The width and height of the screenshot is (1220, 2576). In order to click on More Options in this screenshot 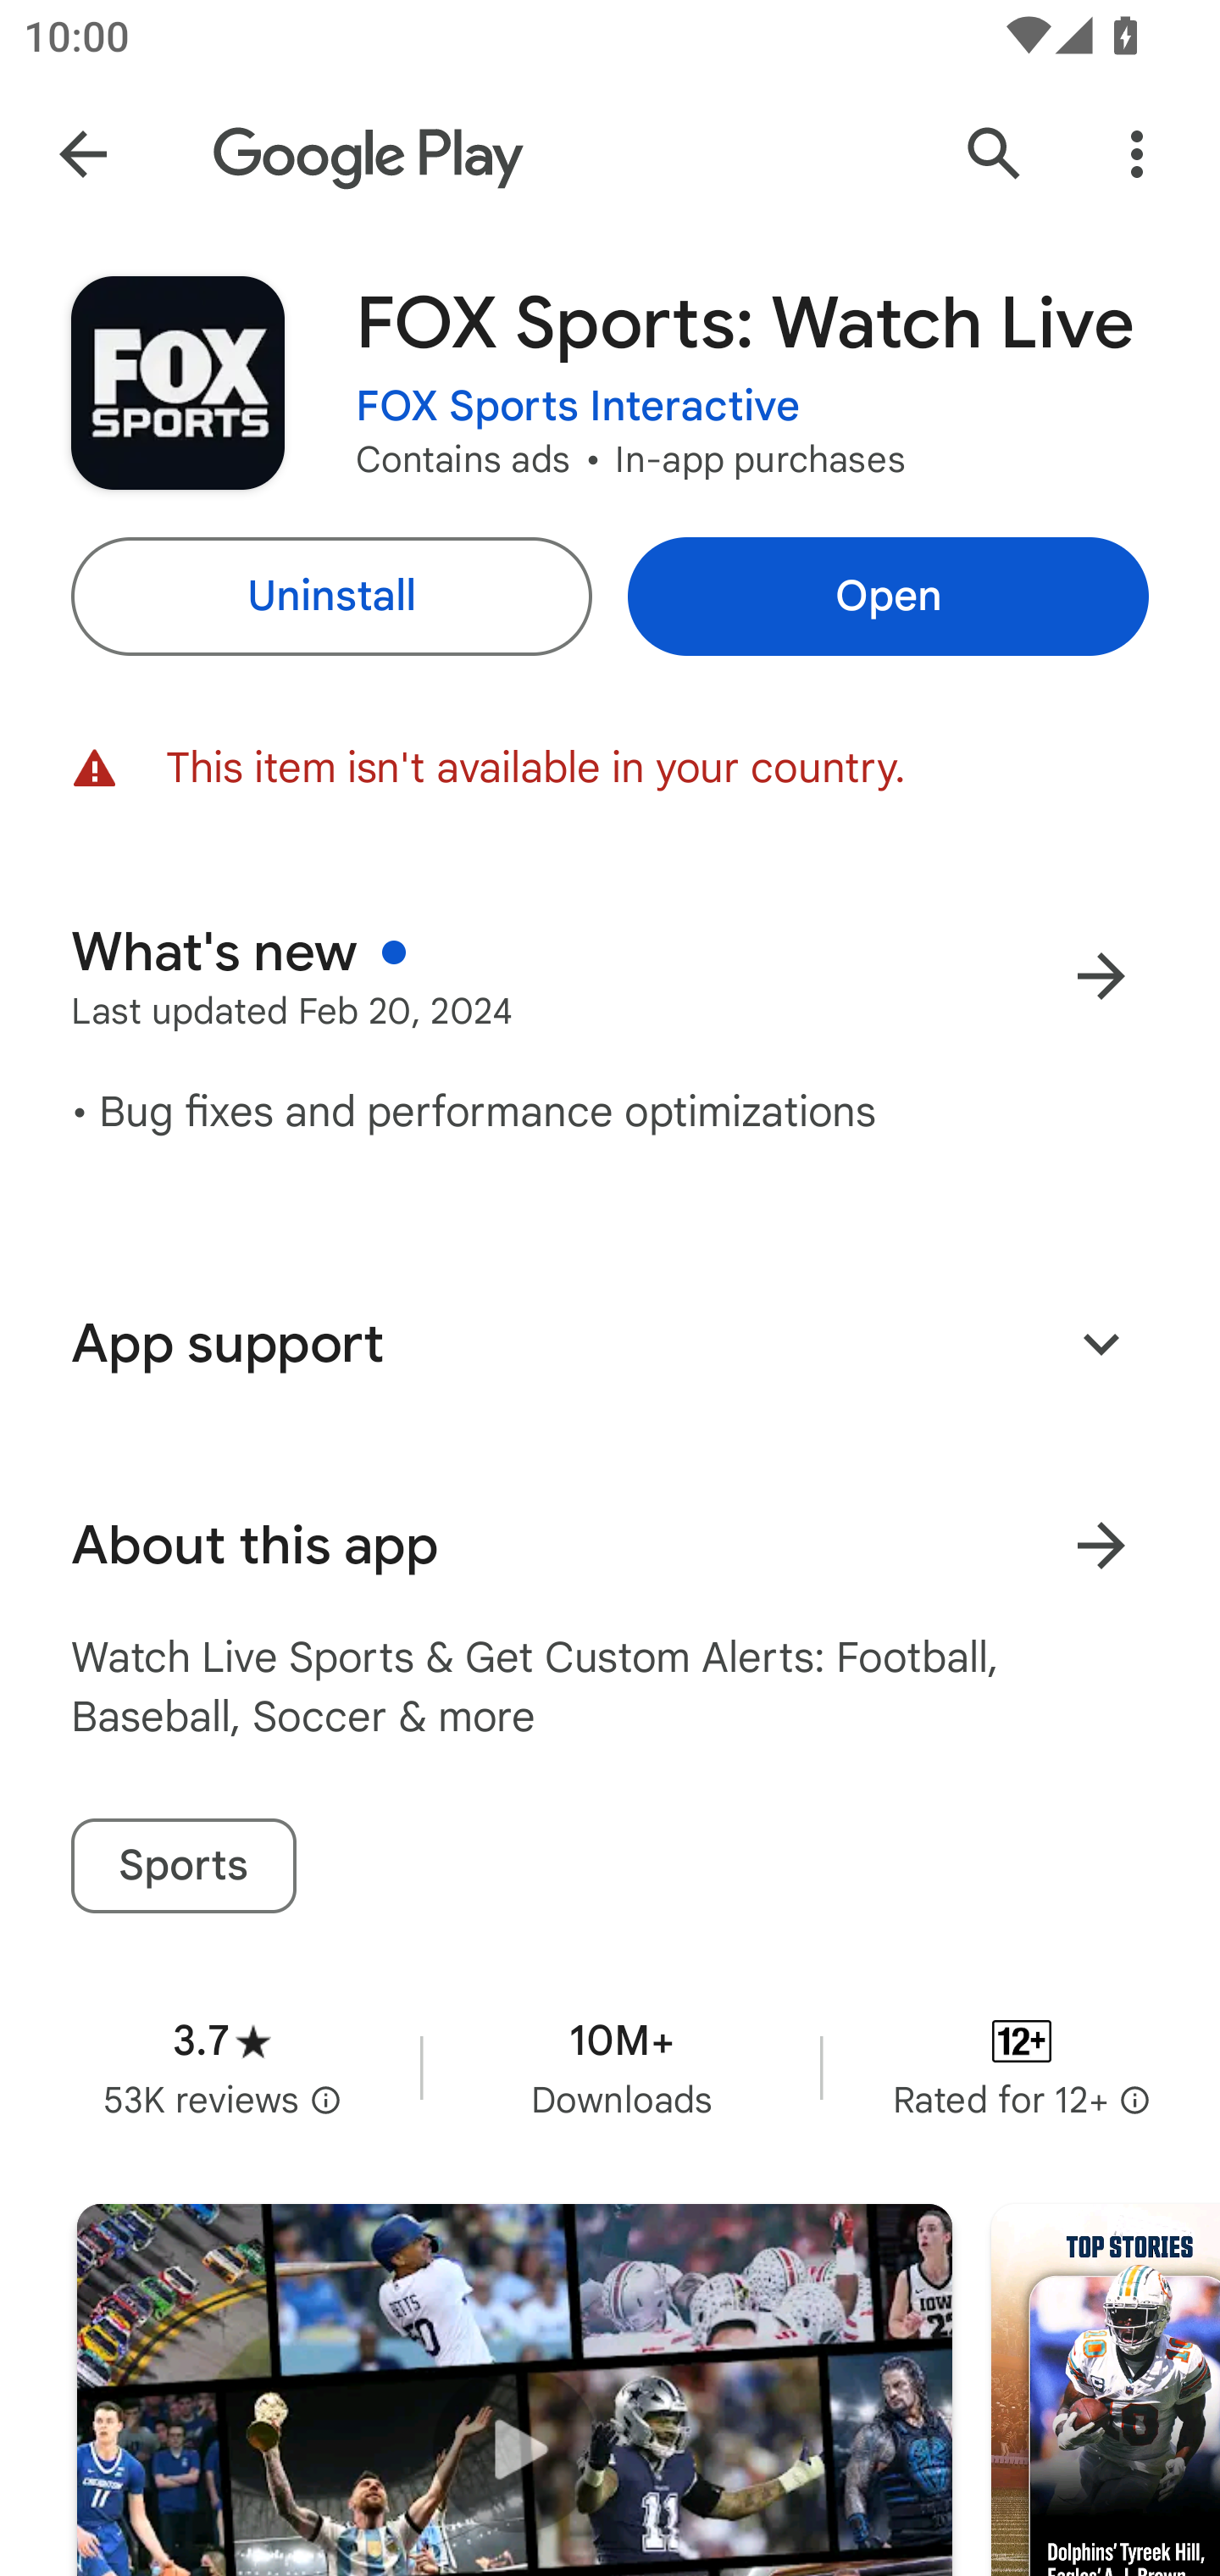, I will do `click(1137, 154)`.